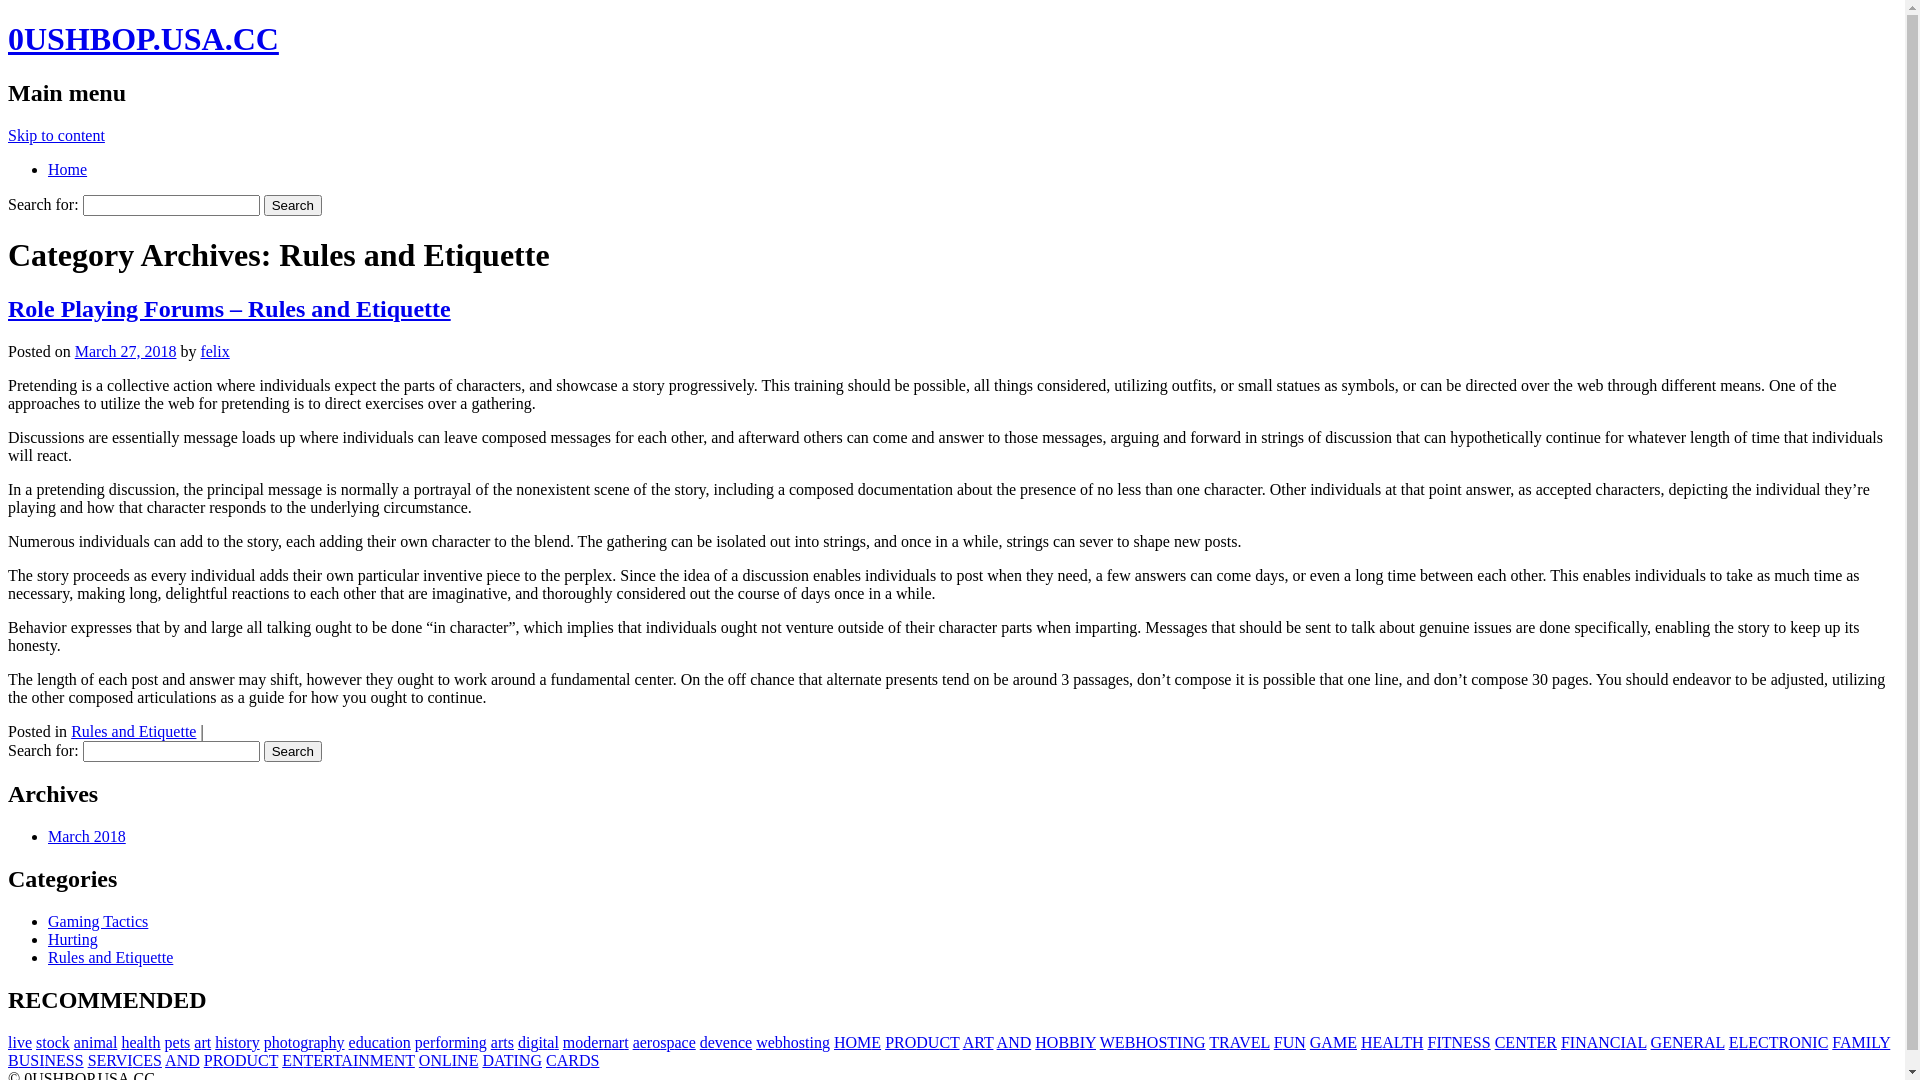 The height and width of the screenshot is (1080, 1920). What do you see at coordinates (1316, 1042) in the screenshot?
I see `G` at bounding box center [1316, 1042].